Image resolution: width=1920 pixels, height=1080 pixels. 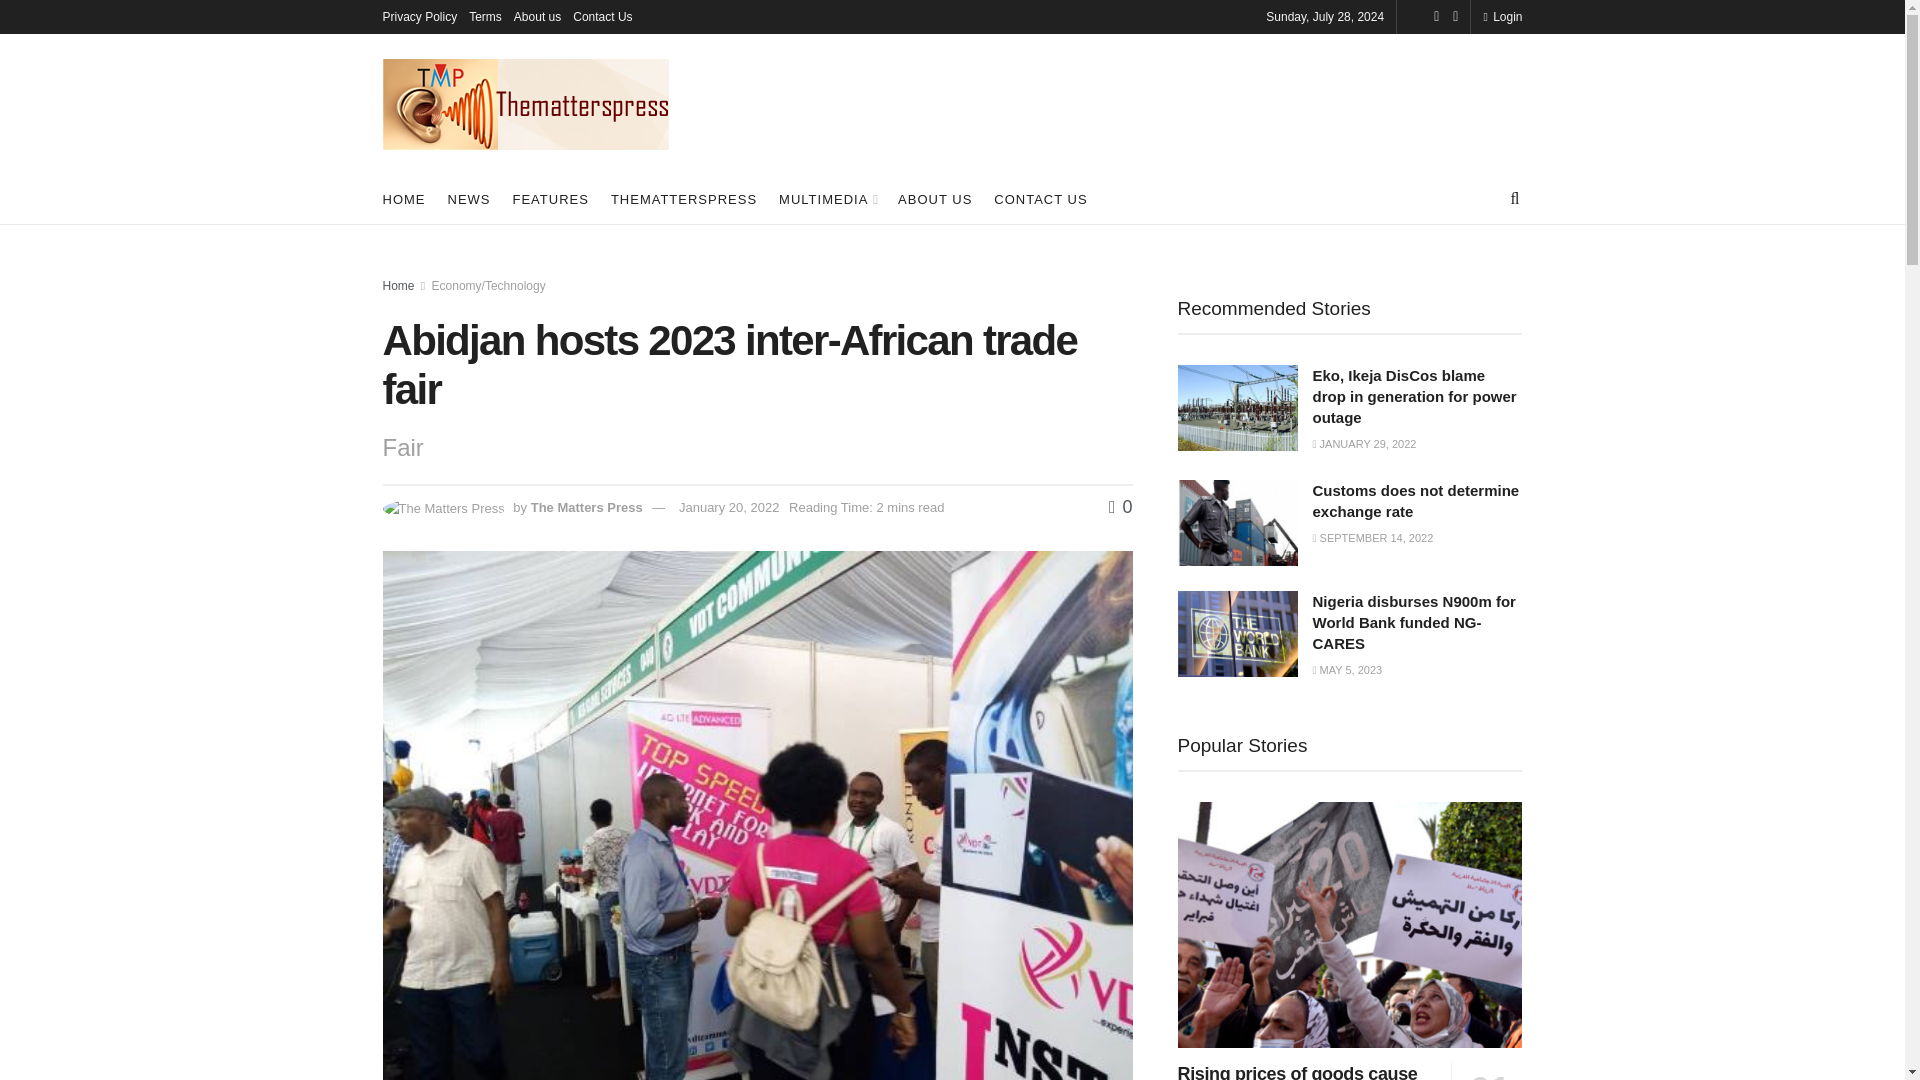 What do you see at coordinates (934, 198) in the screenshot?
I see `ABOUT US` at bounding box center [934, 198].